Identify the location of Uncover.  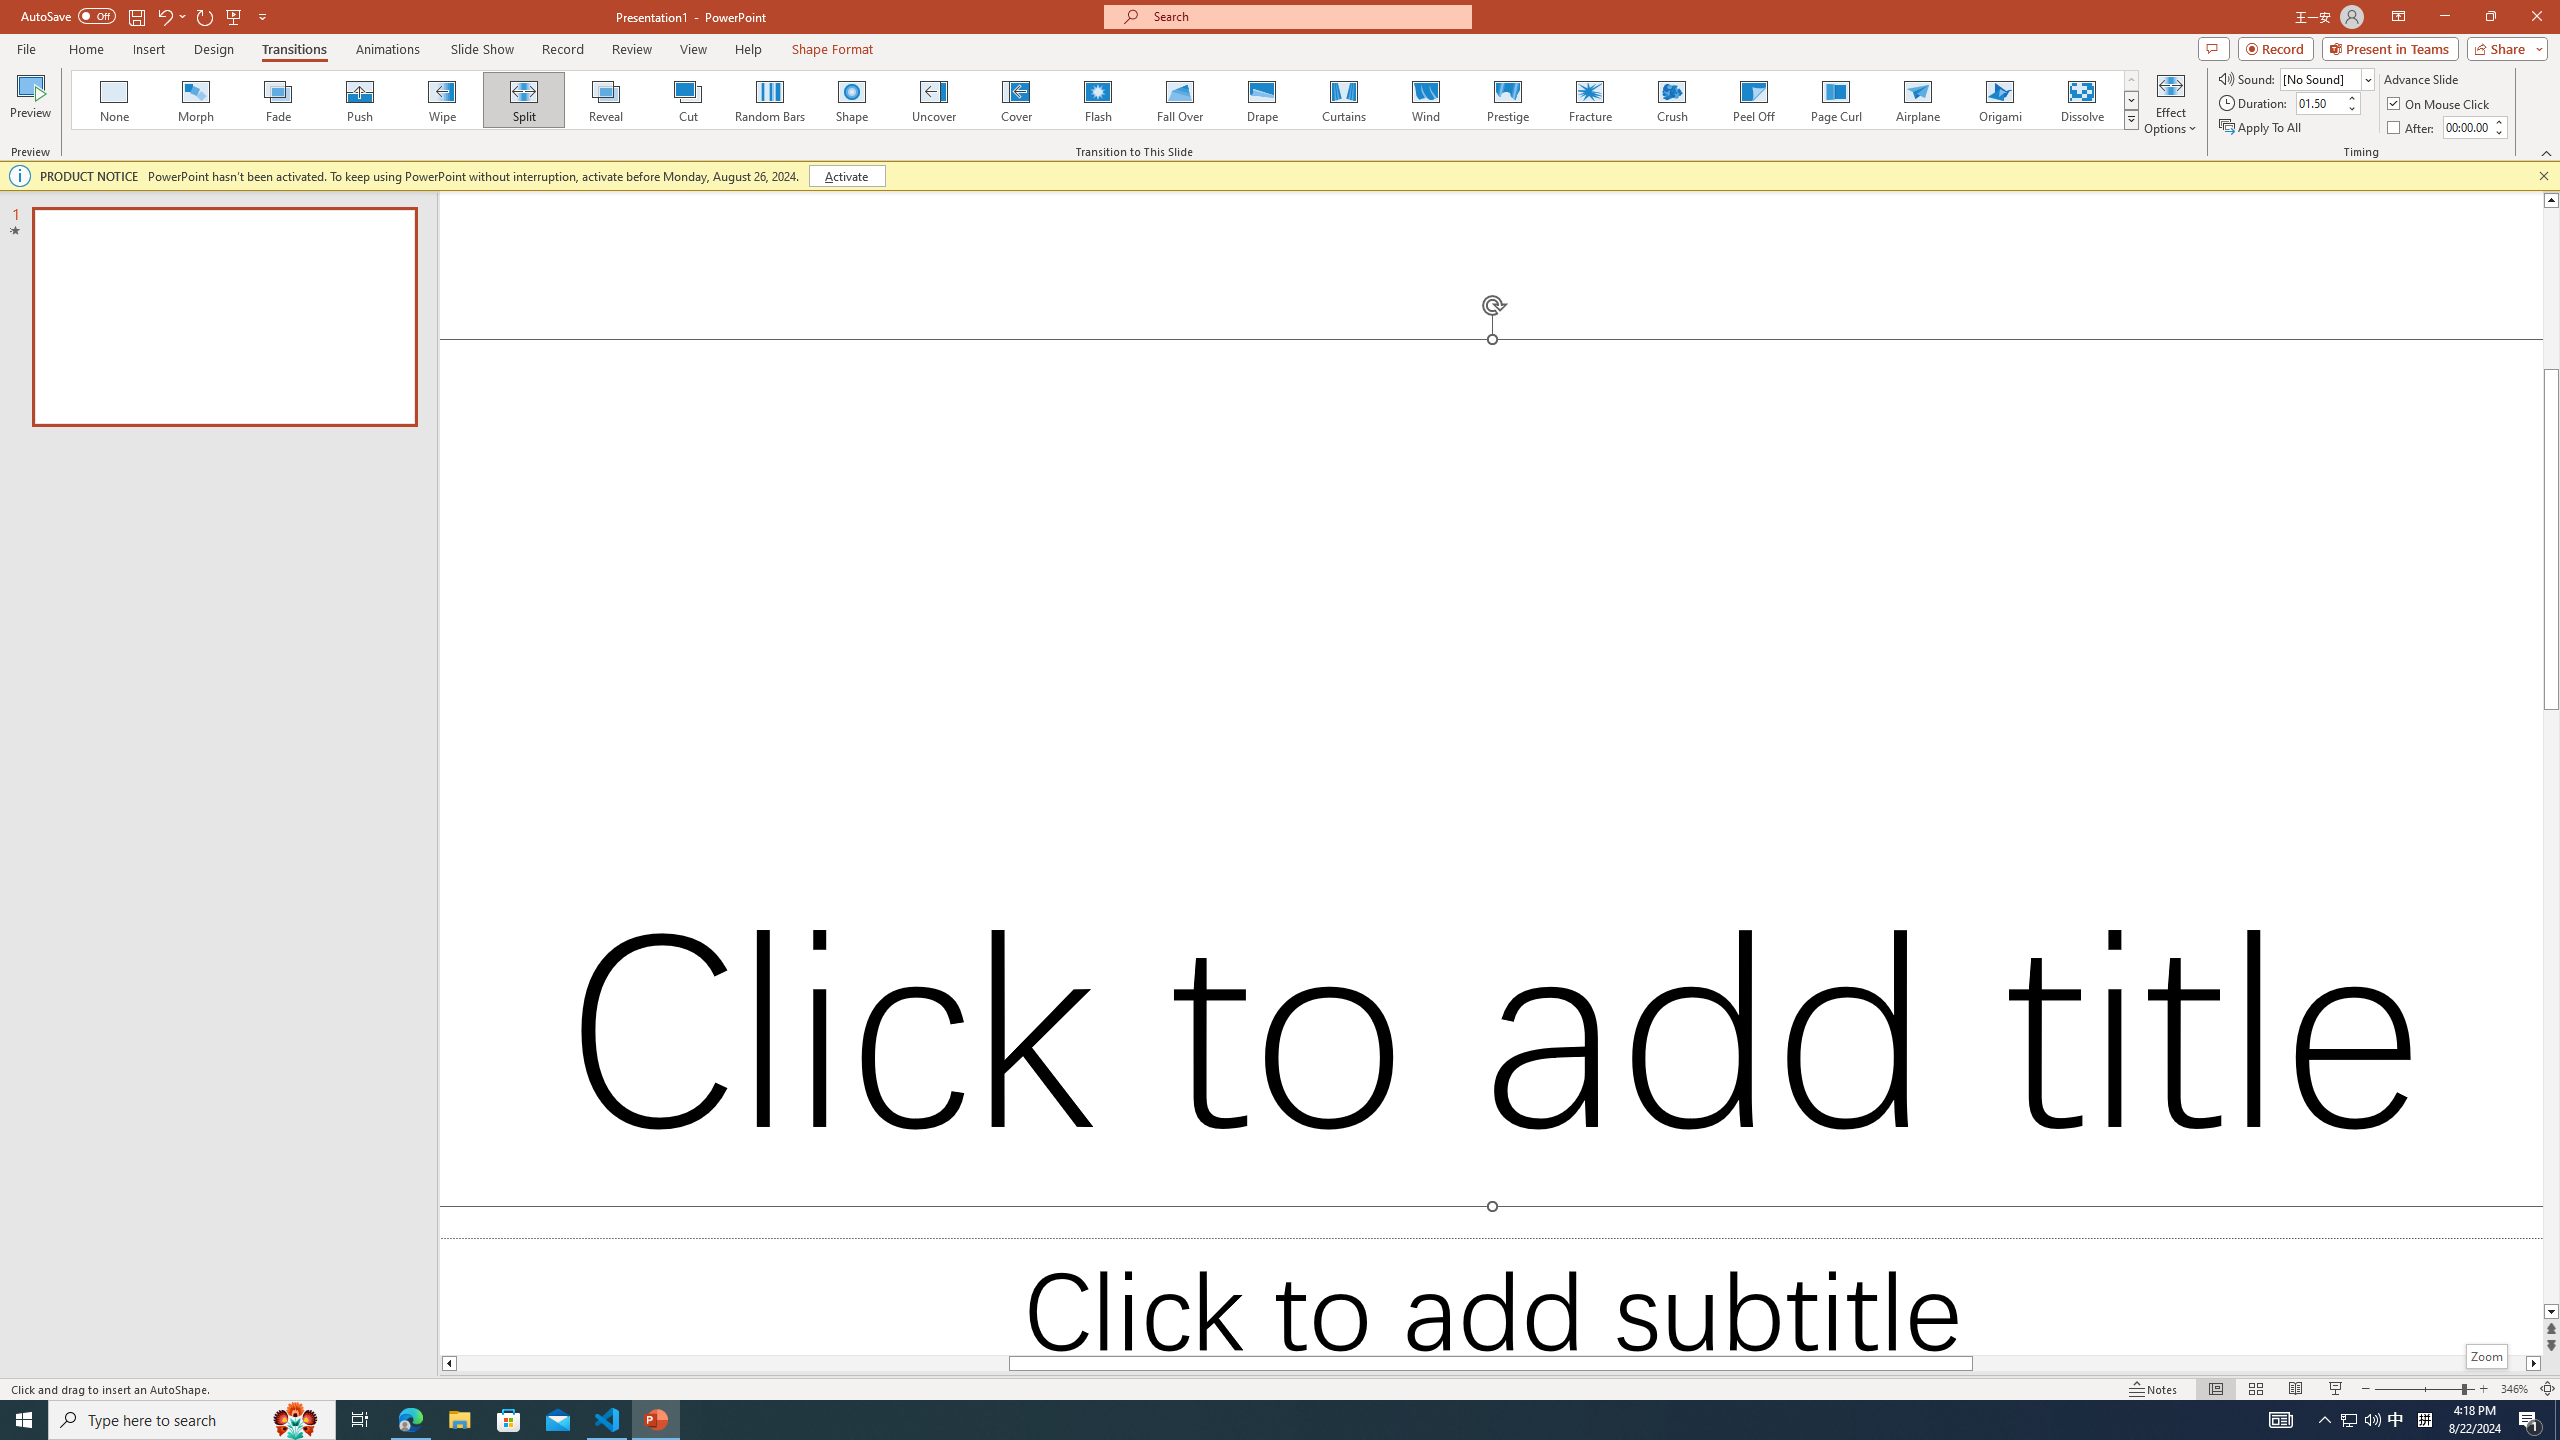
(934, 100).